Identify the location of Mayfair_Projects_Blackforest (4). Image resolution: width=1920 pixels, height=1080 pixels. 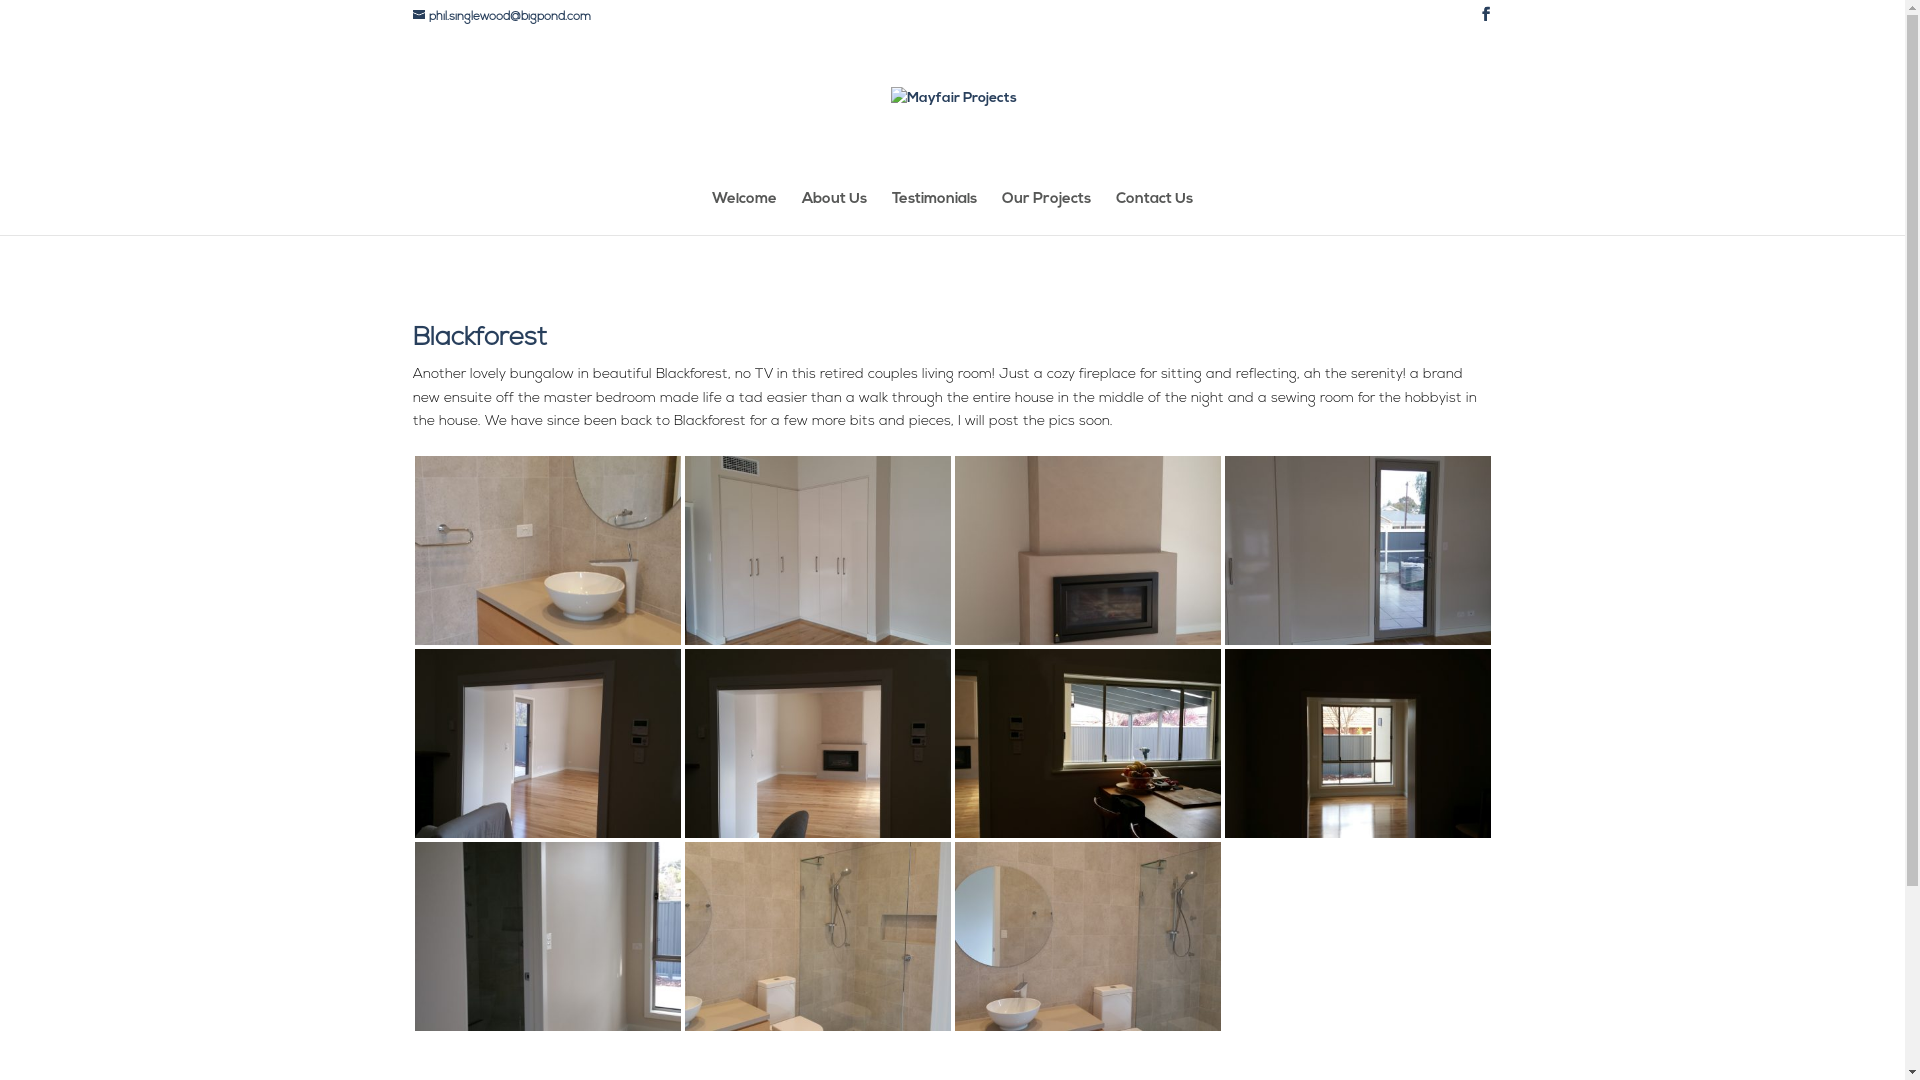
(1357, 644).